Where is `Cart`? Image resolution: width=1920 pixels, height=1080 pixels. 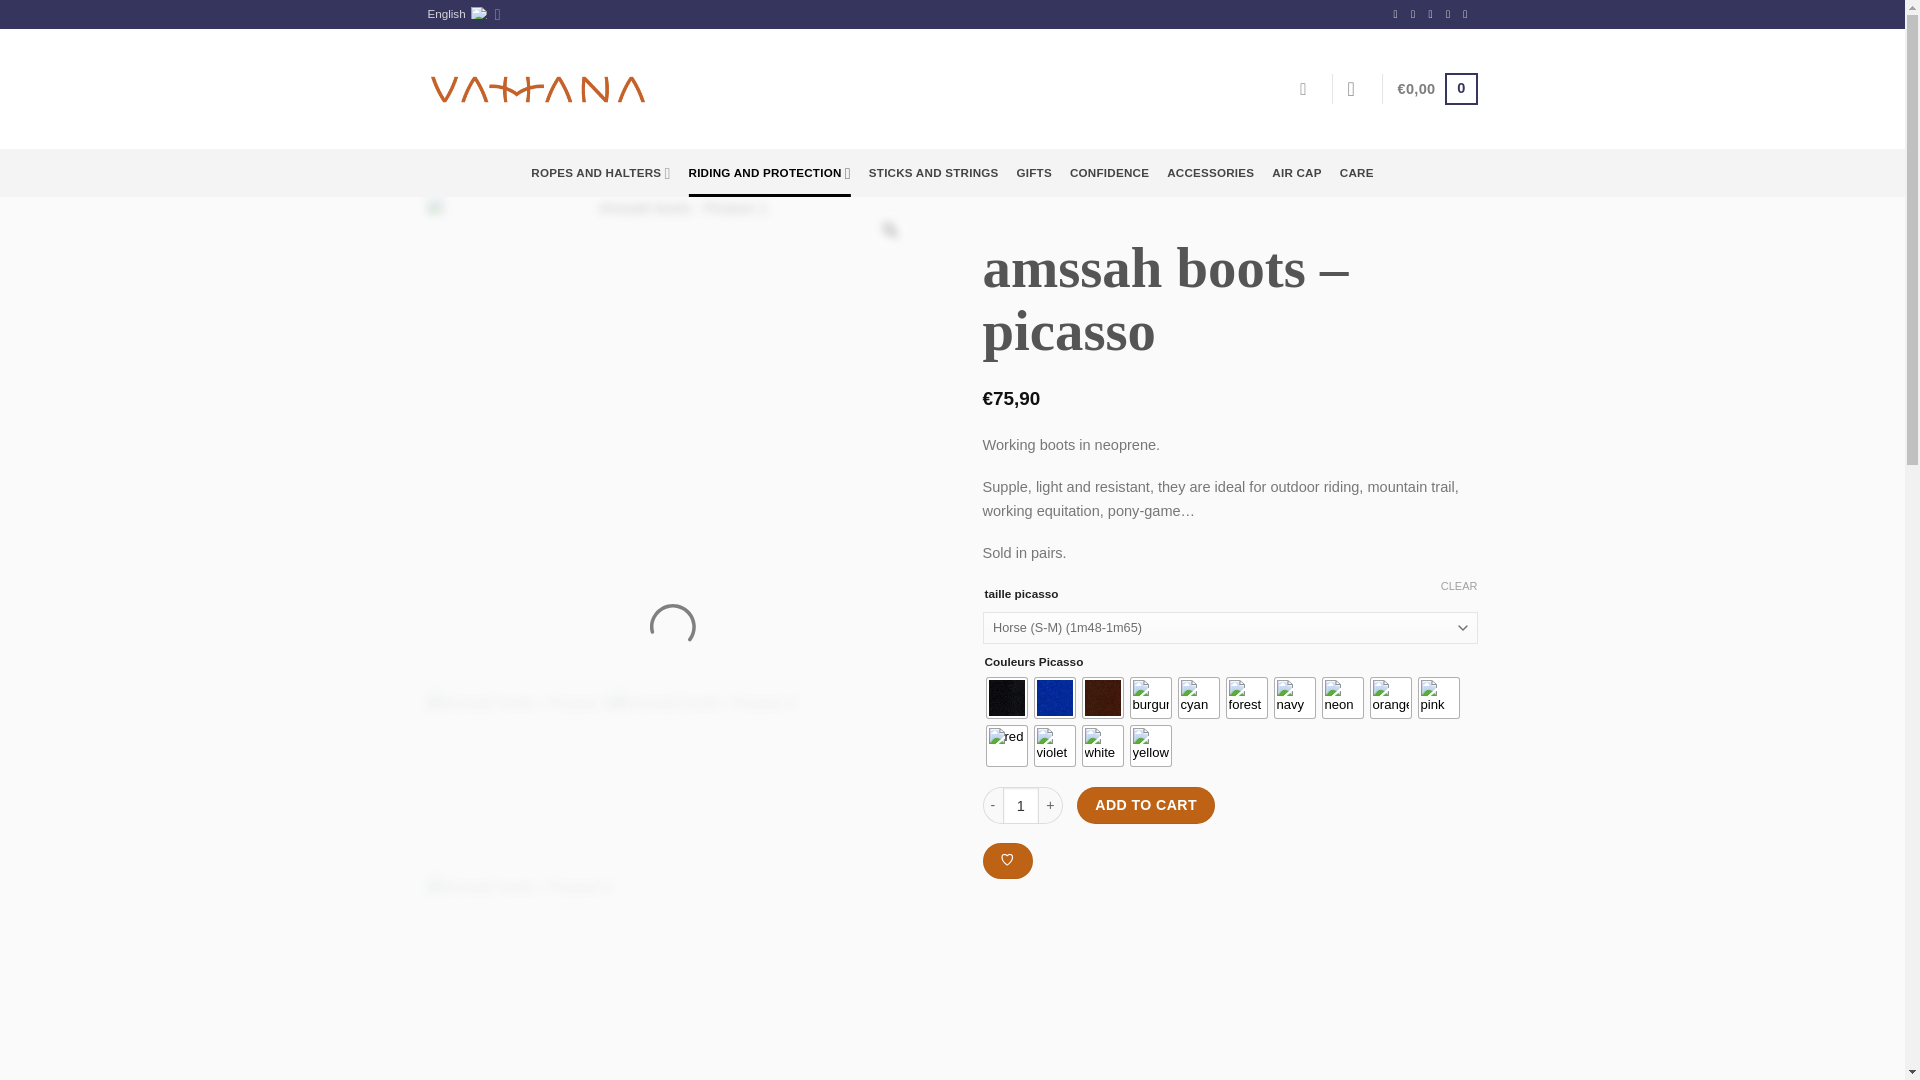 Cart is located at coordinates (1438, 89).